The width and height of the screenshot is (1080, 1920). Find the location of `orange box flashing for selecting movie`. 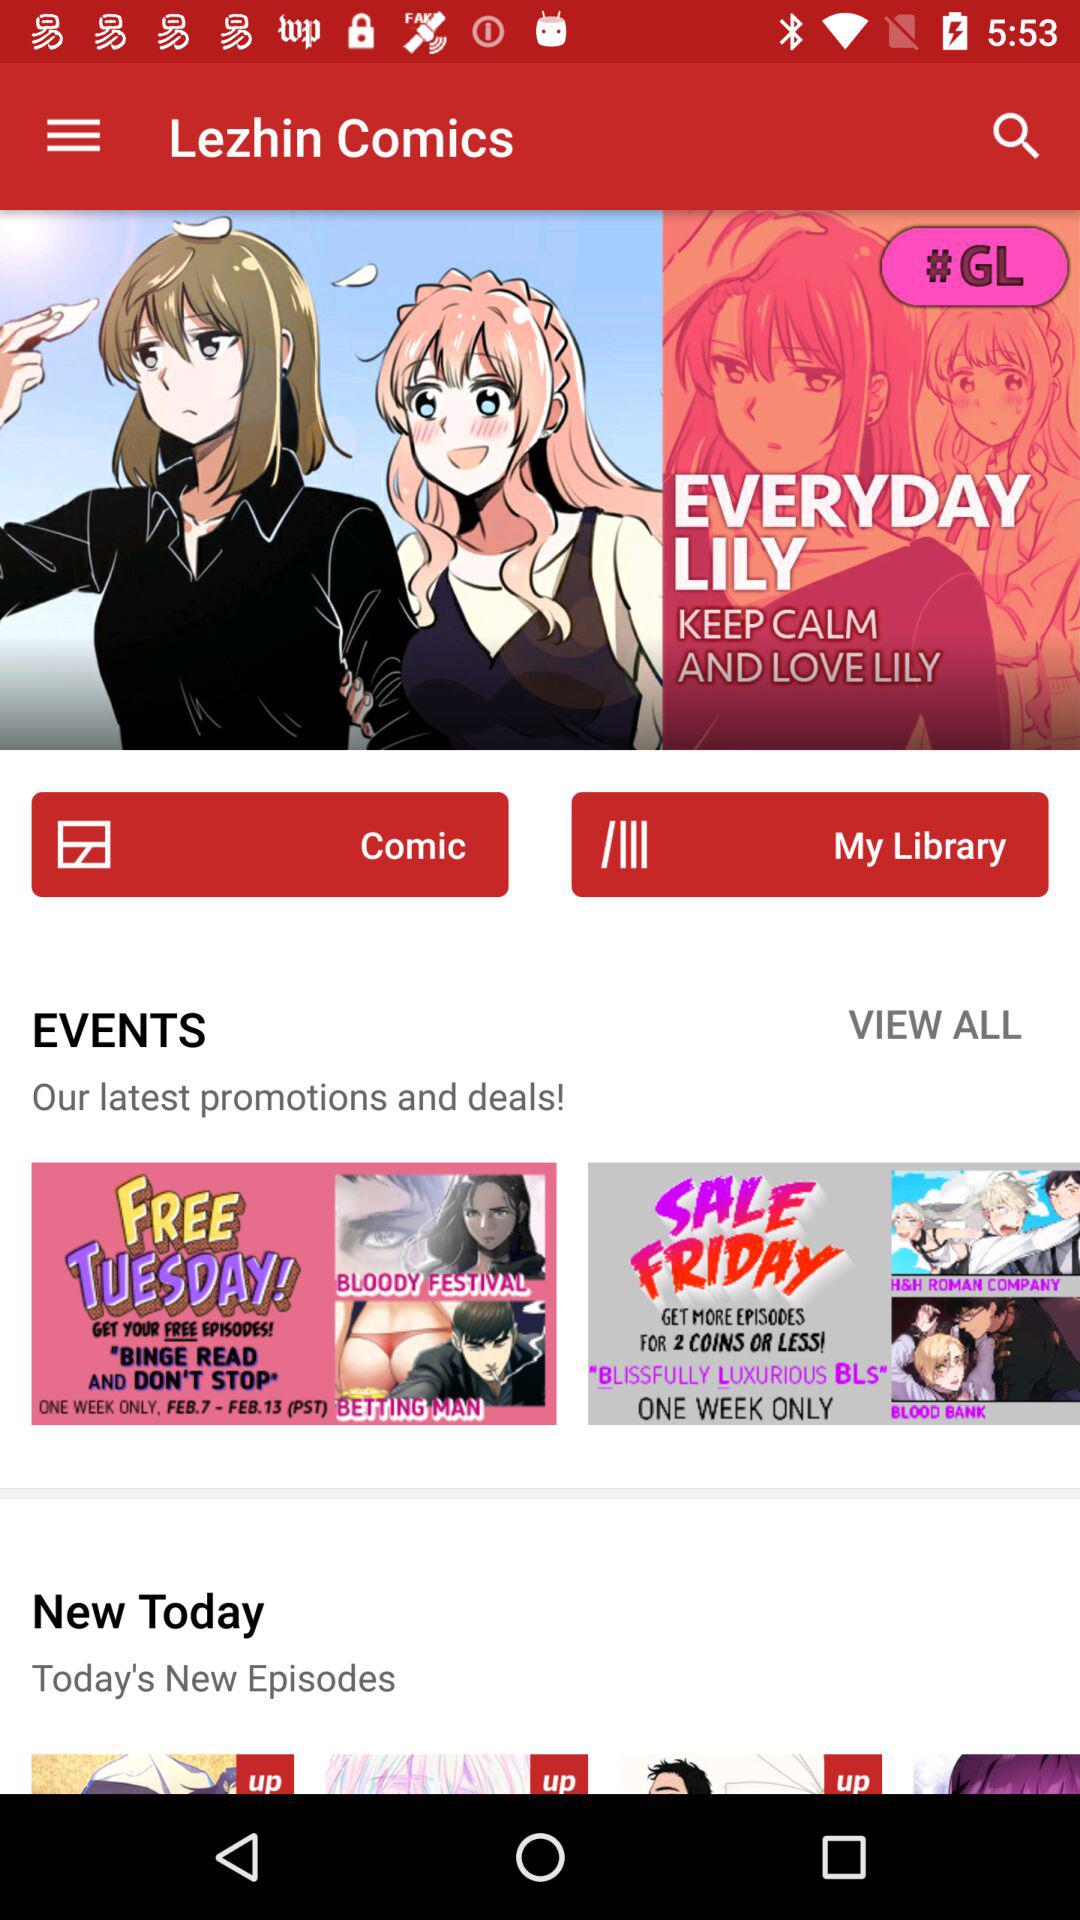

orange box flashing for selecting movie is located at coordinates (834, 1294).